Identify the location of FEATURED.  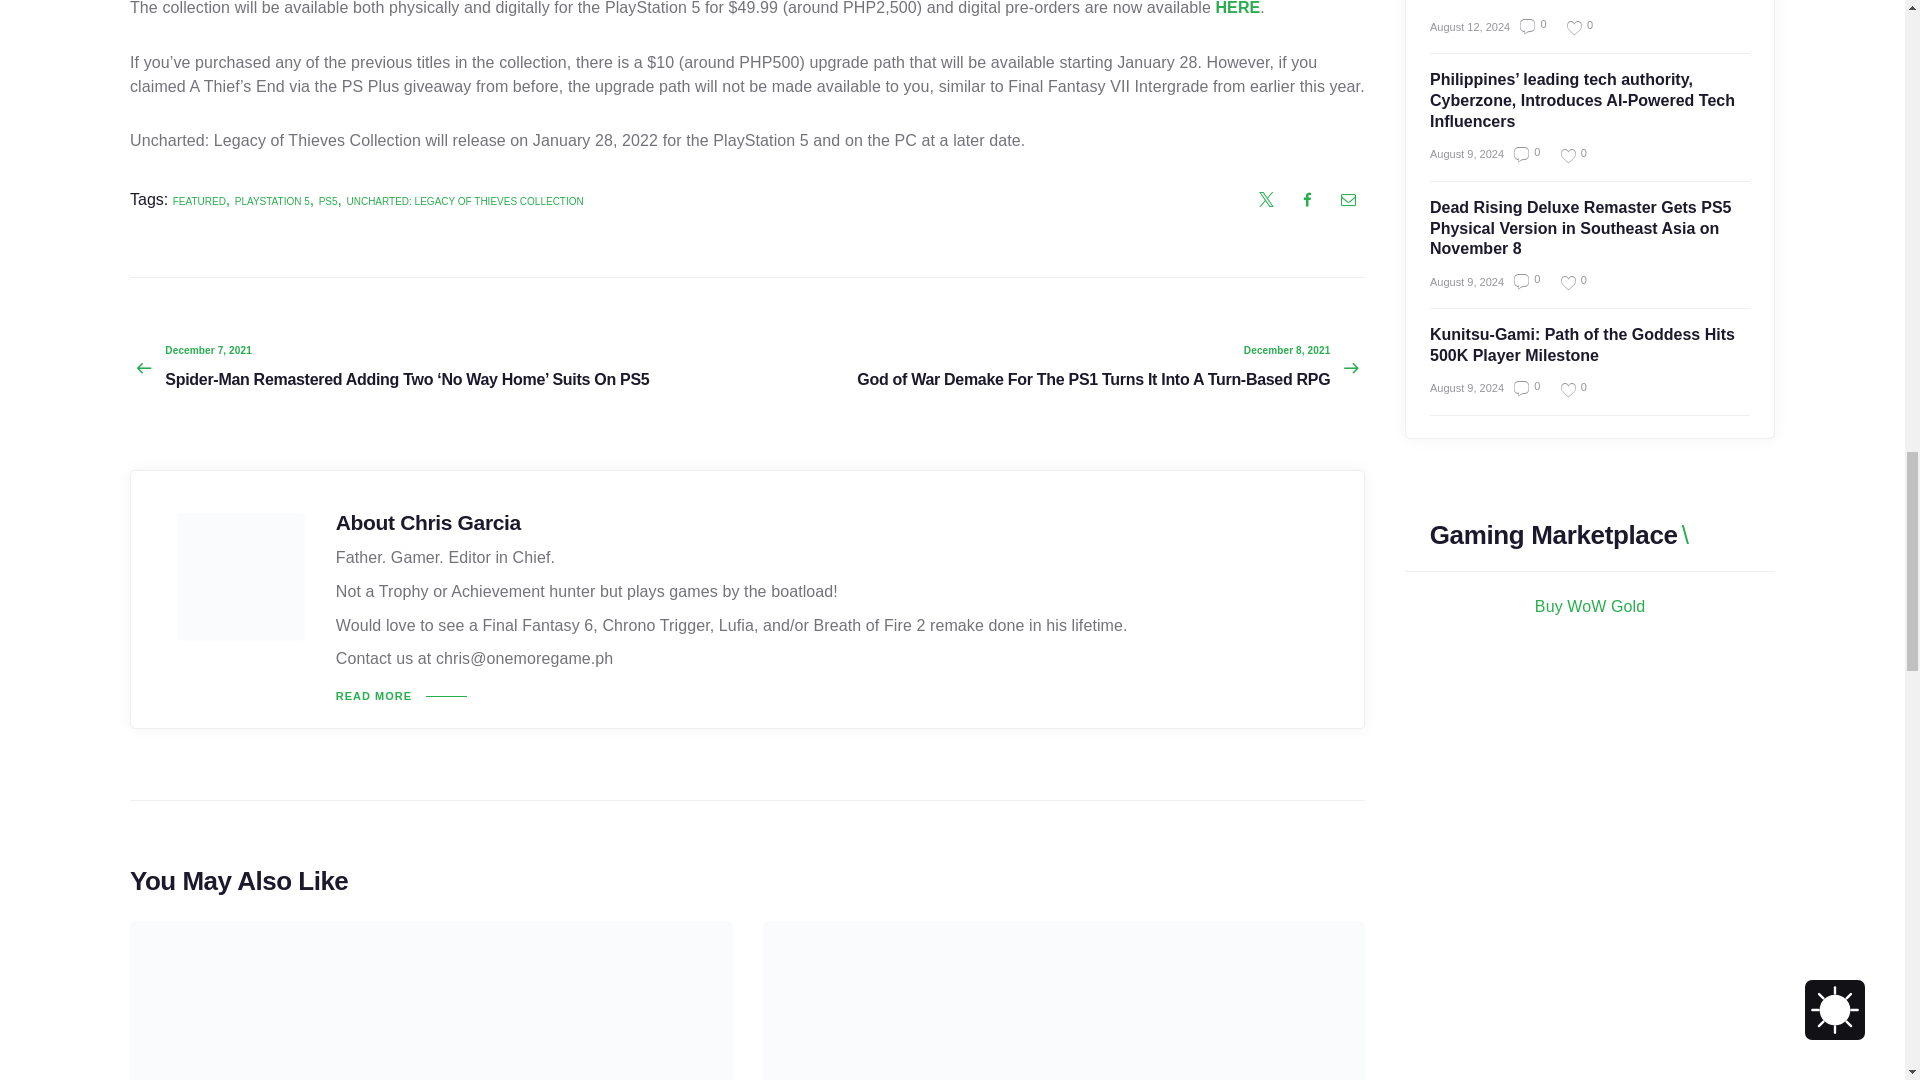
(199, 201).